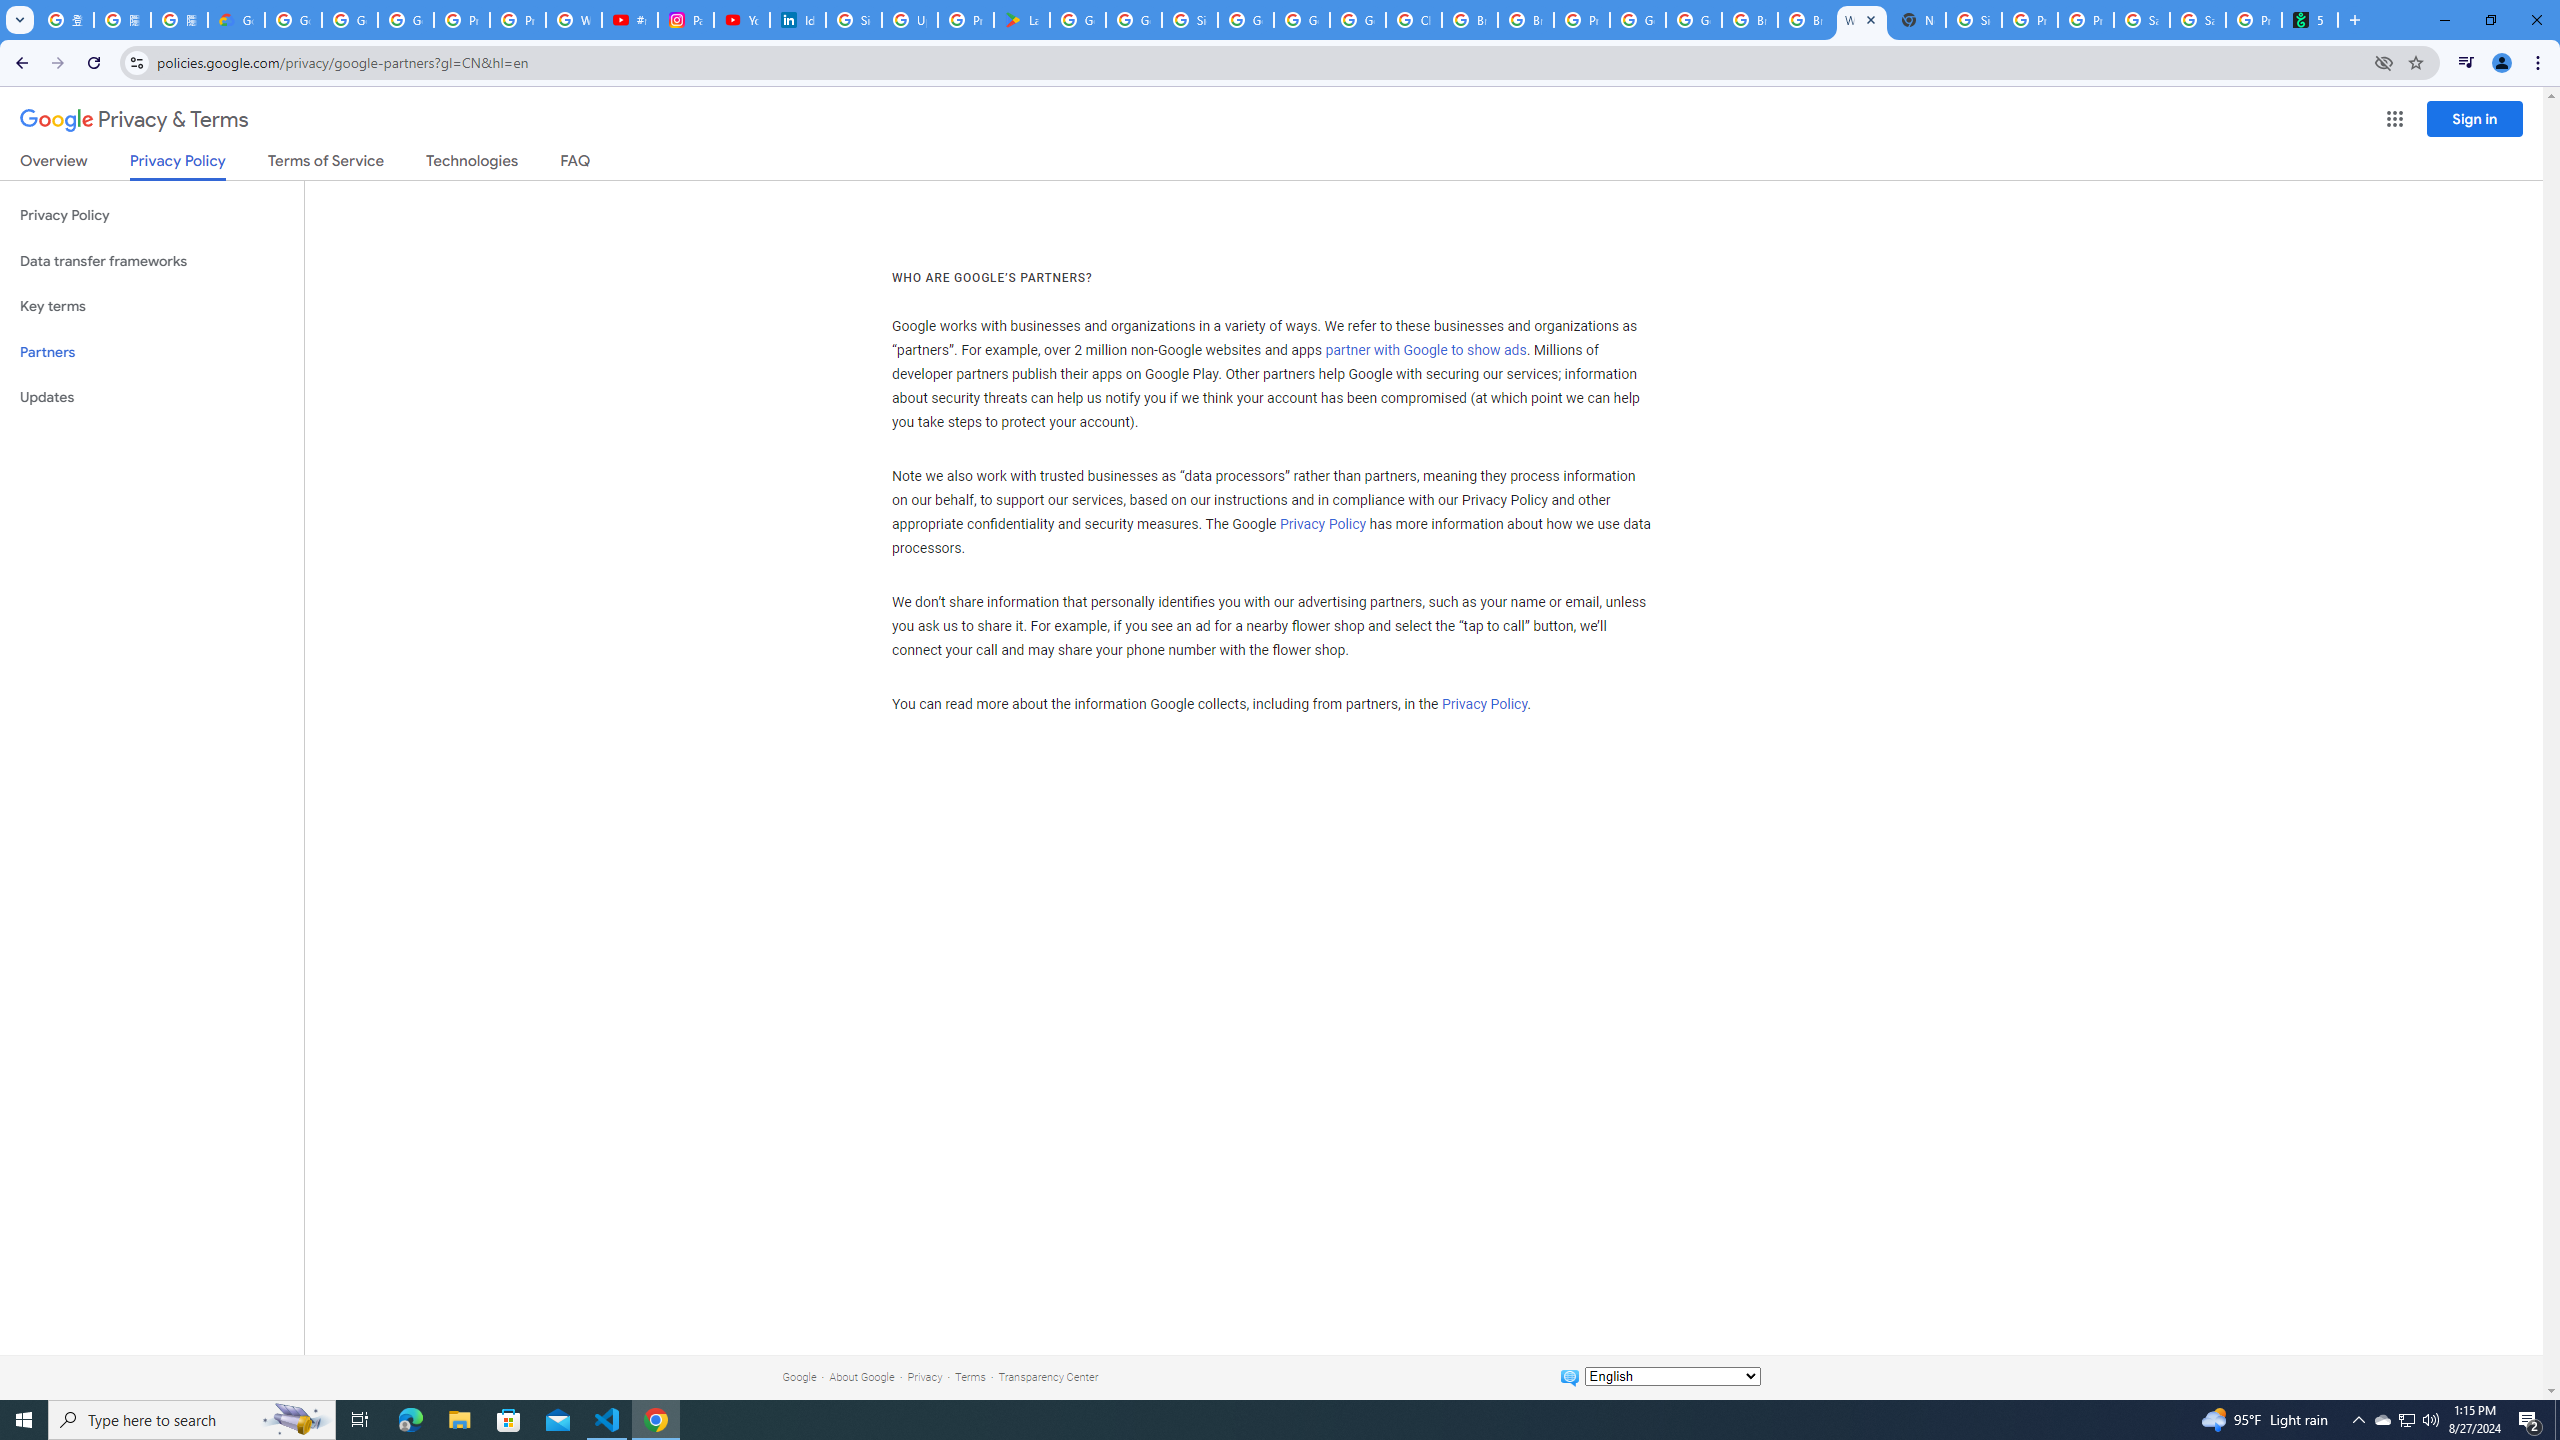 The height and width of the screenshot is (1440, 2560). I want to click on Google apps, so click(2394, 119).